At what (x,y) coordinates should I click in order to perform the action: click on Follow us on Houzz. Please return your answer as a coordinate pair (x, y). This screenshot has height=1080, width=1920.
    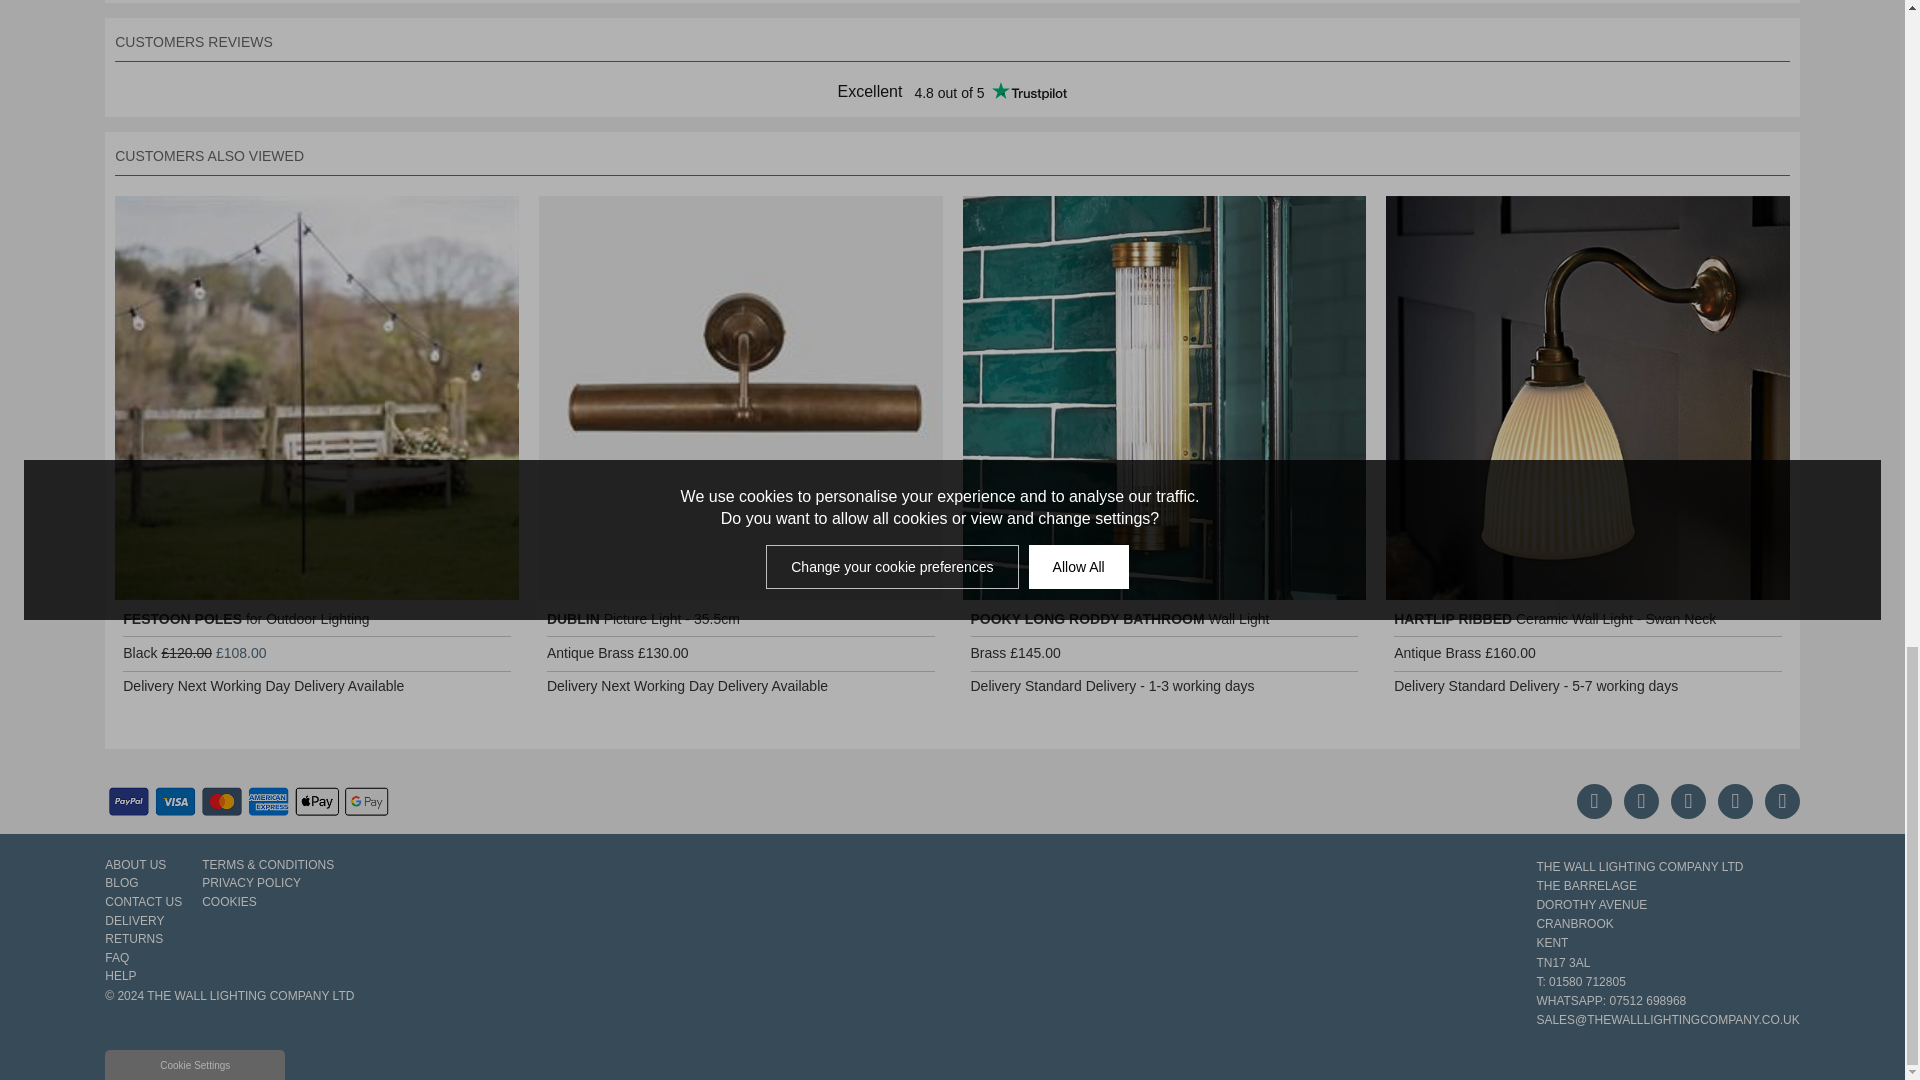
    Looking at the image, I should click on (1782, 801).